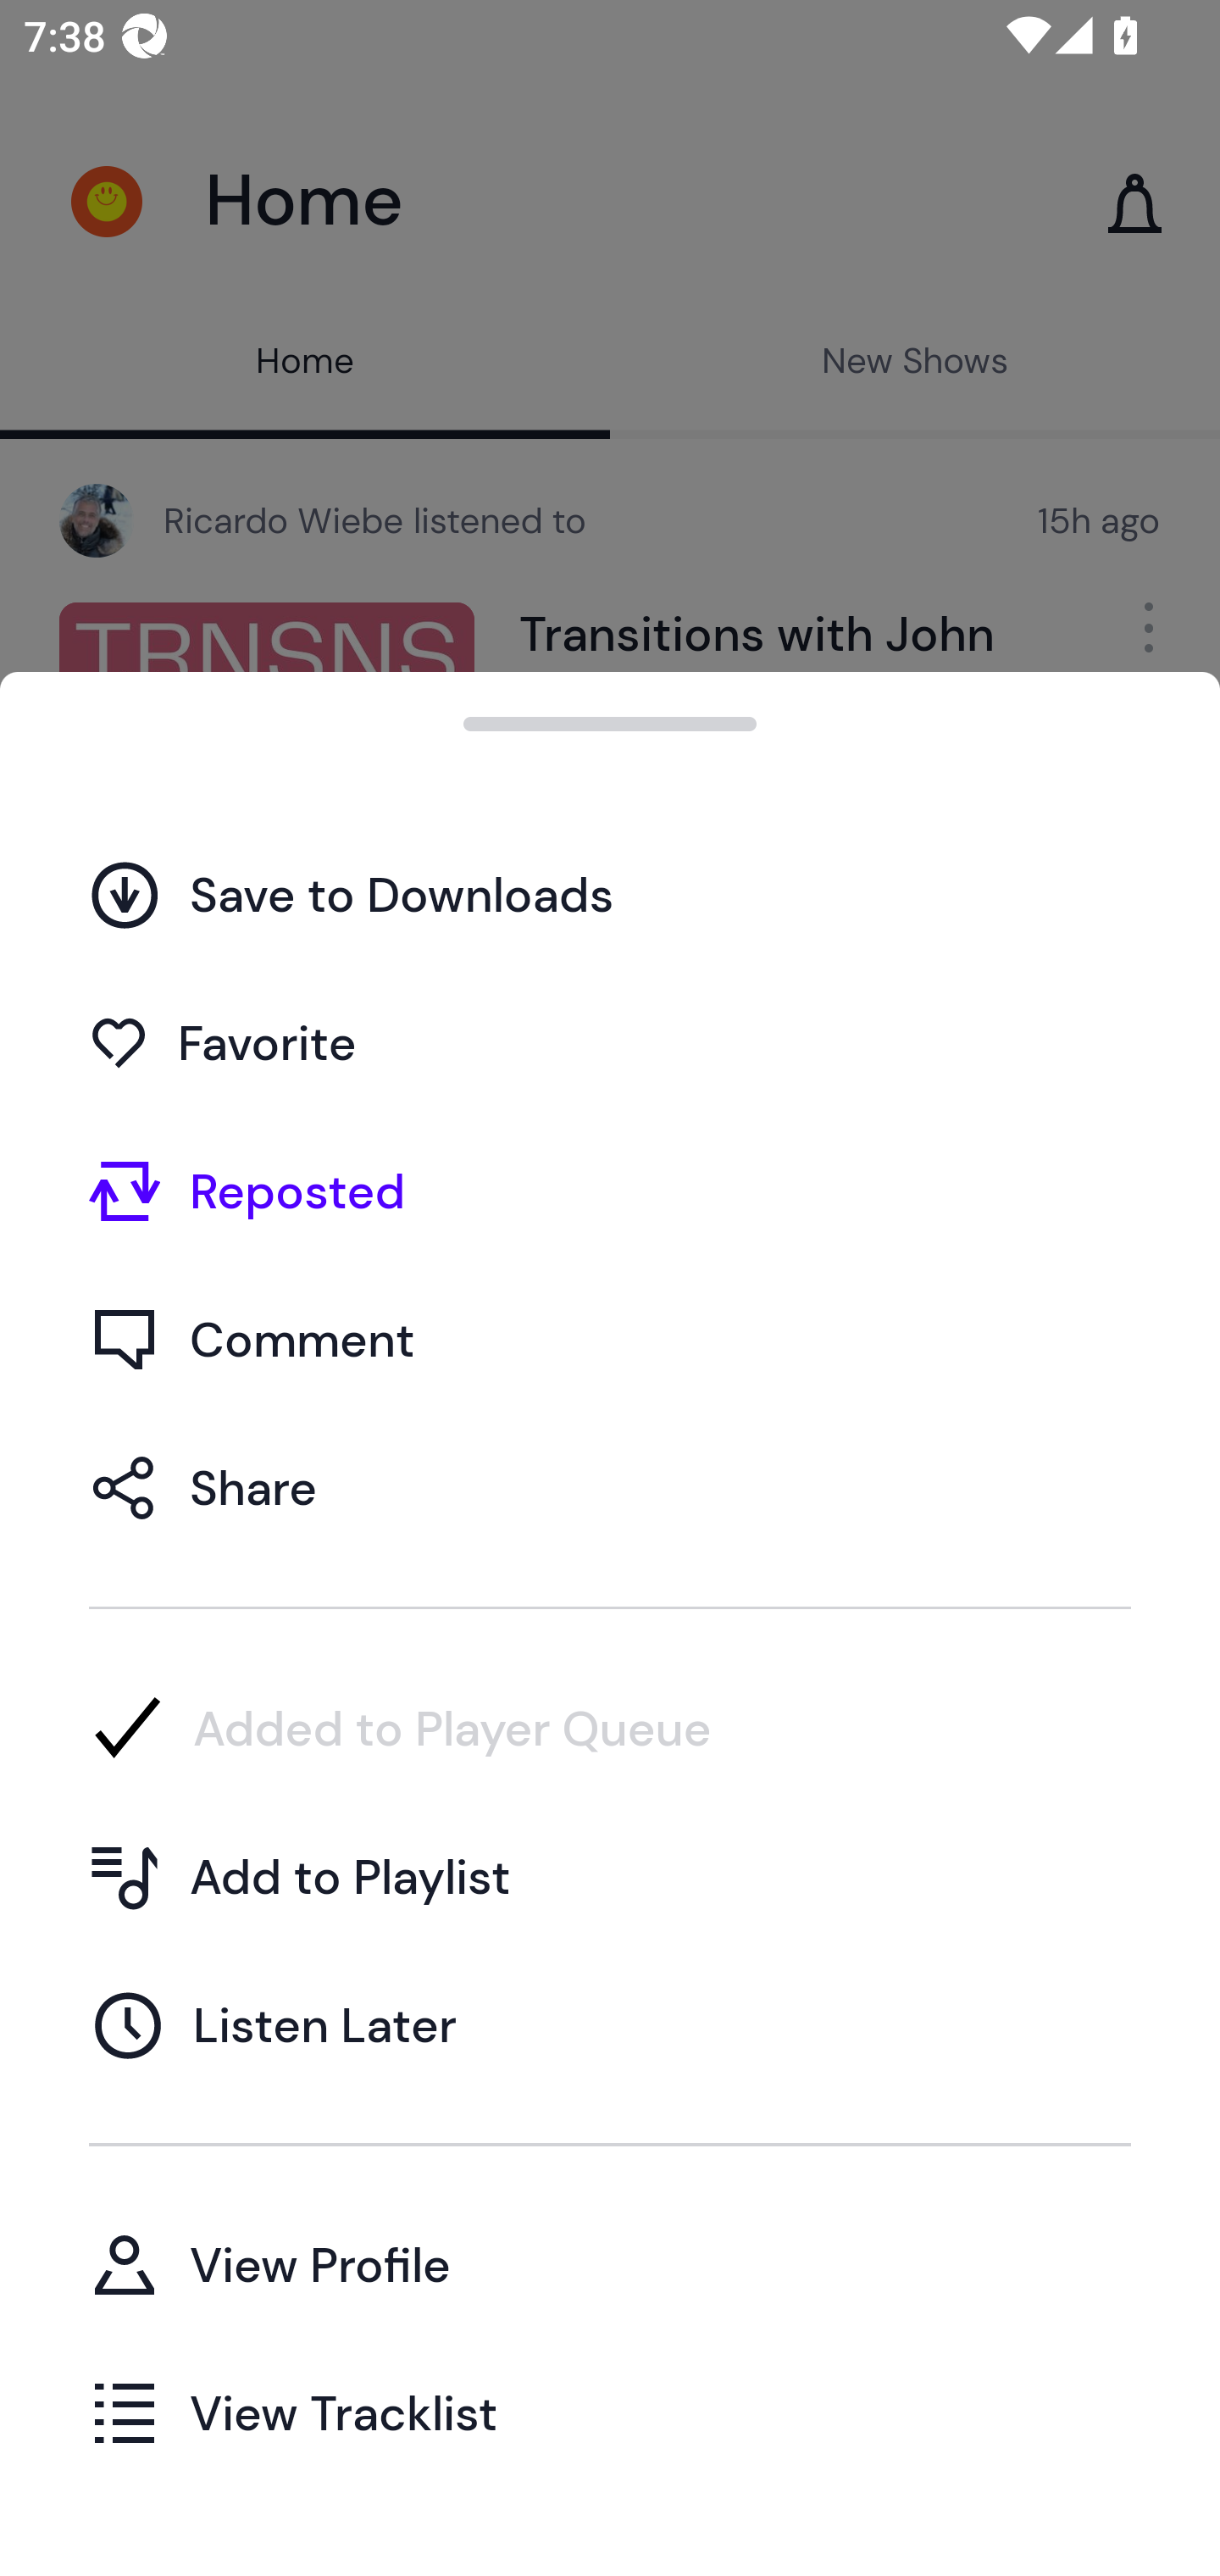 This screenshot has width=1220, height=2576. I want to click on View Tracklist, so click(610, 2412).